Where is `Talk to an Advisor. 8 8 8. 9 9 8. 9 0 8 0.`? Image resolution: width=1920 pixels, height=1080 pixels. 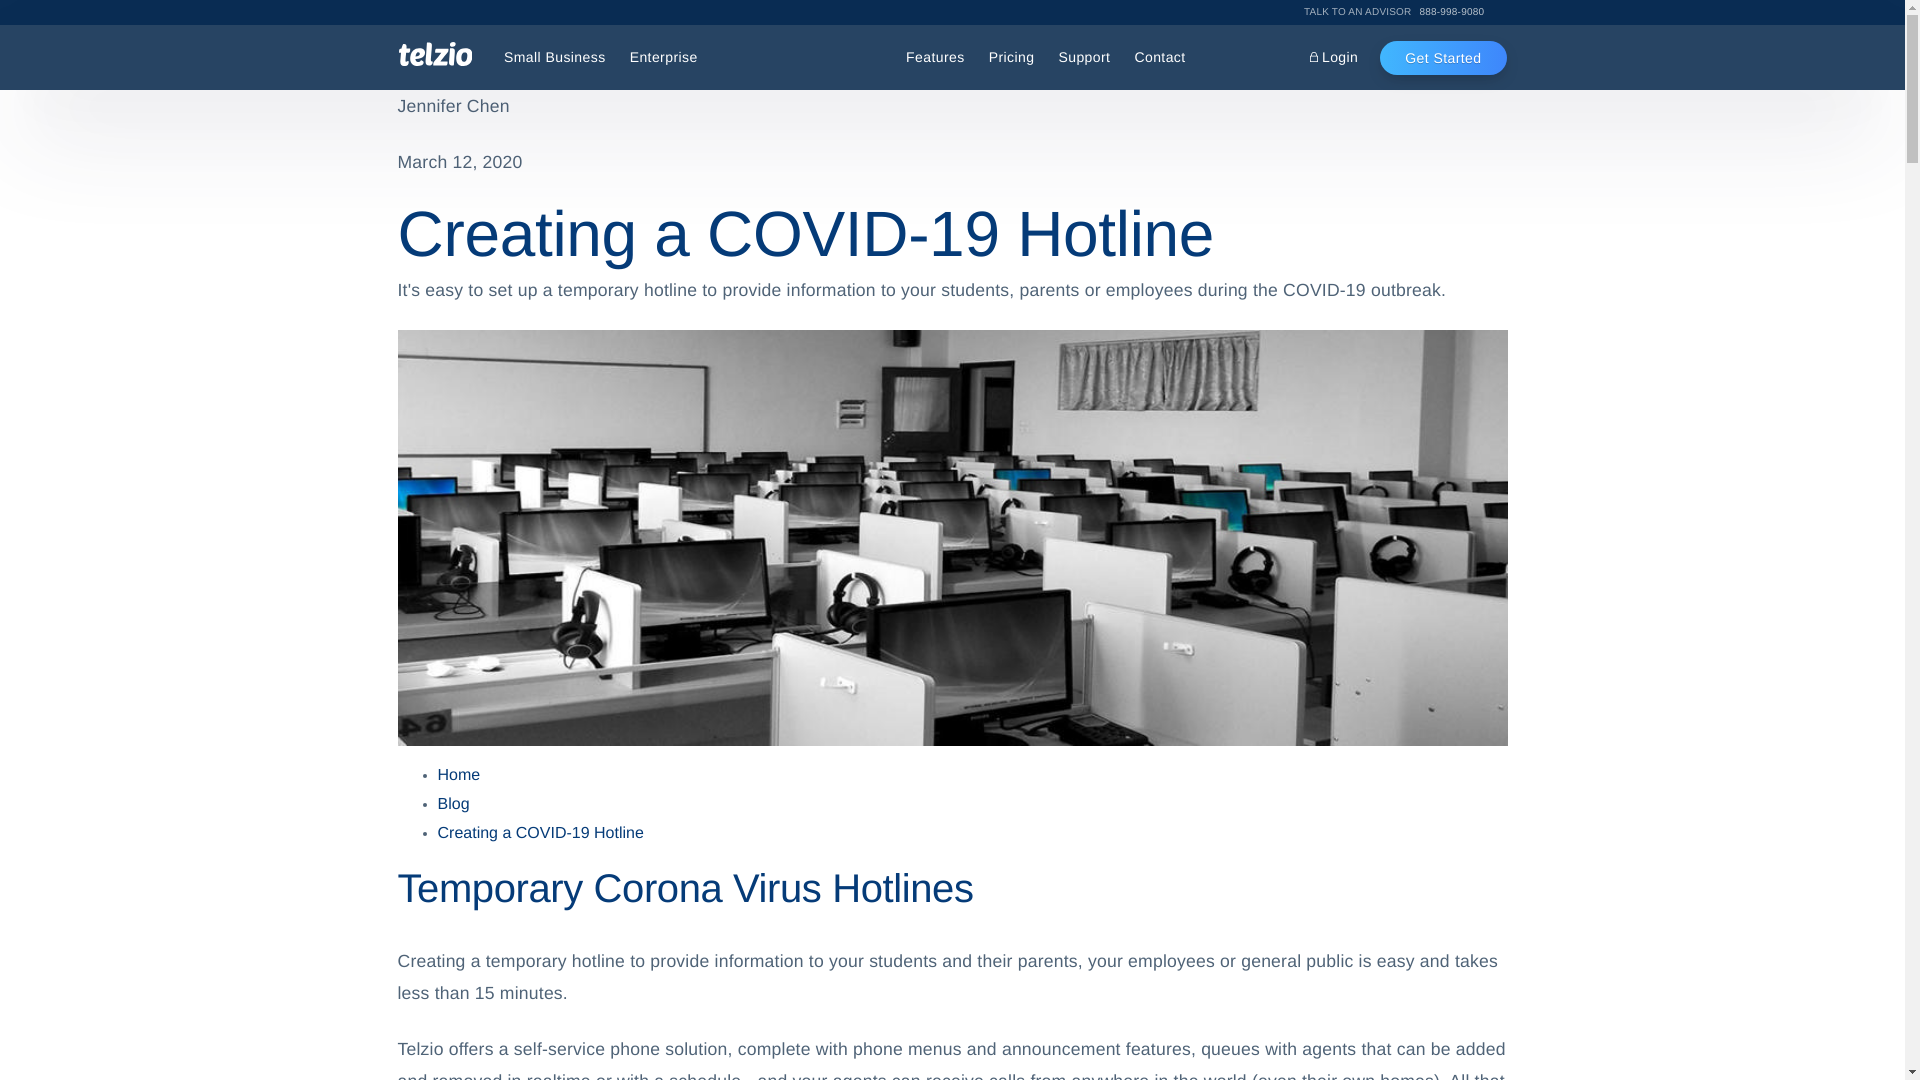 Talk to an Advisor. 8 8 8. 9 9 8. 9 0 8 0. is located at coordinates (1405, 12).